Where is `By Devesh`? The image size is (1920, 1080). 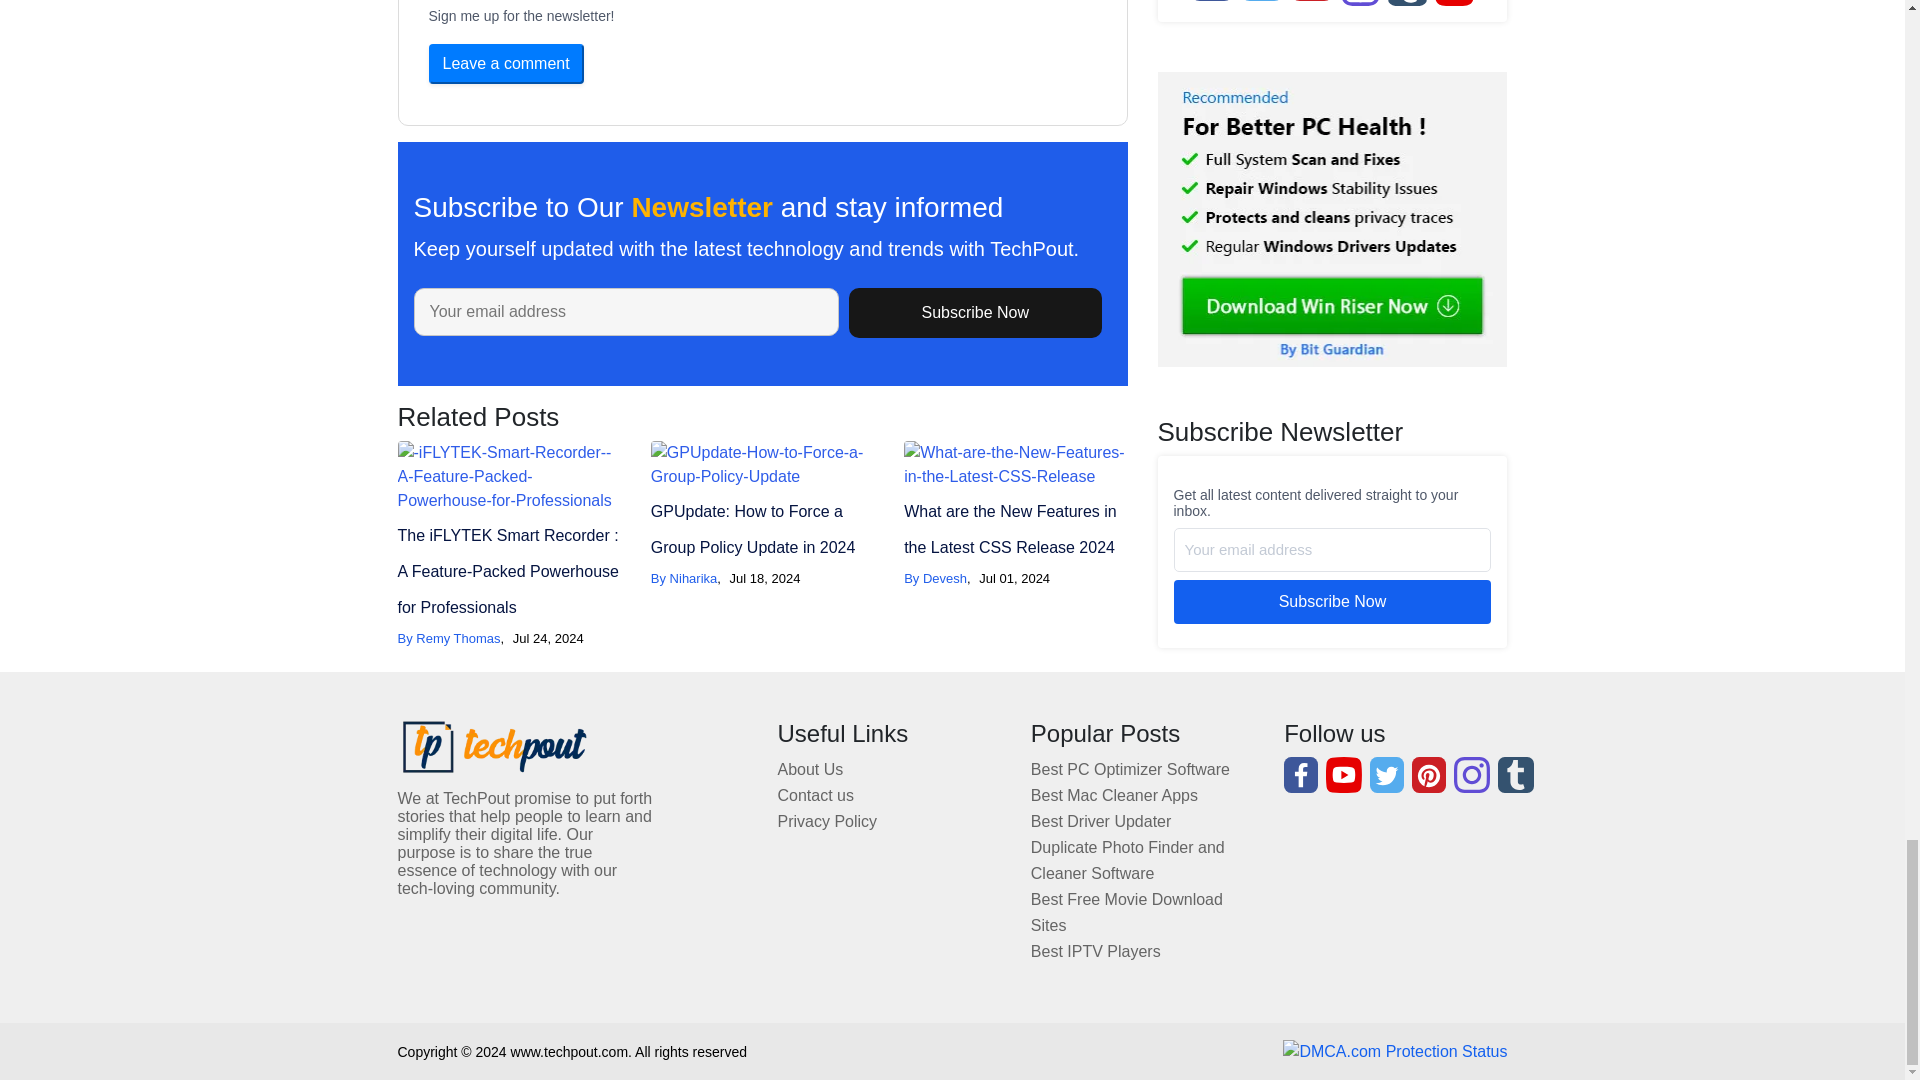 By Devesh is located at coordinates (936, 578).